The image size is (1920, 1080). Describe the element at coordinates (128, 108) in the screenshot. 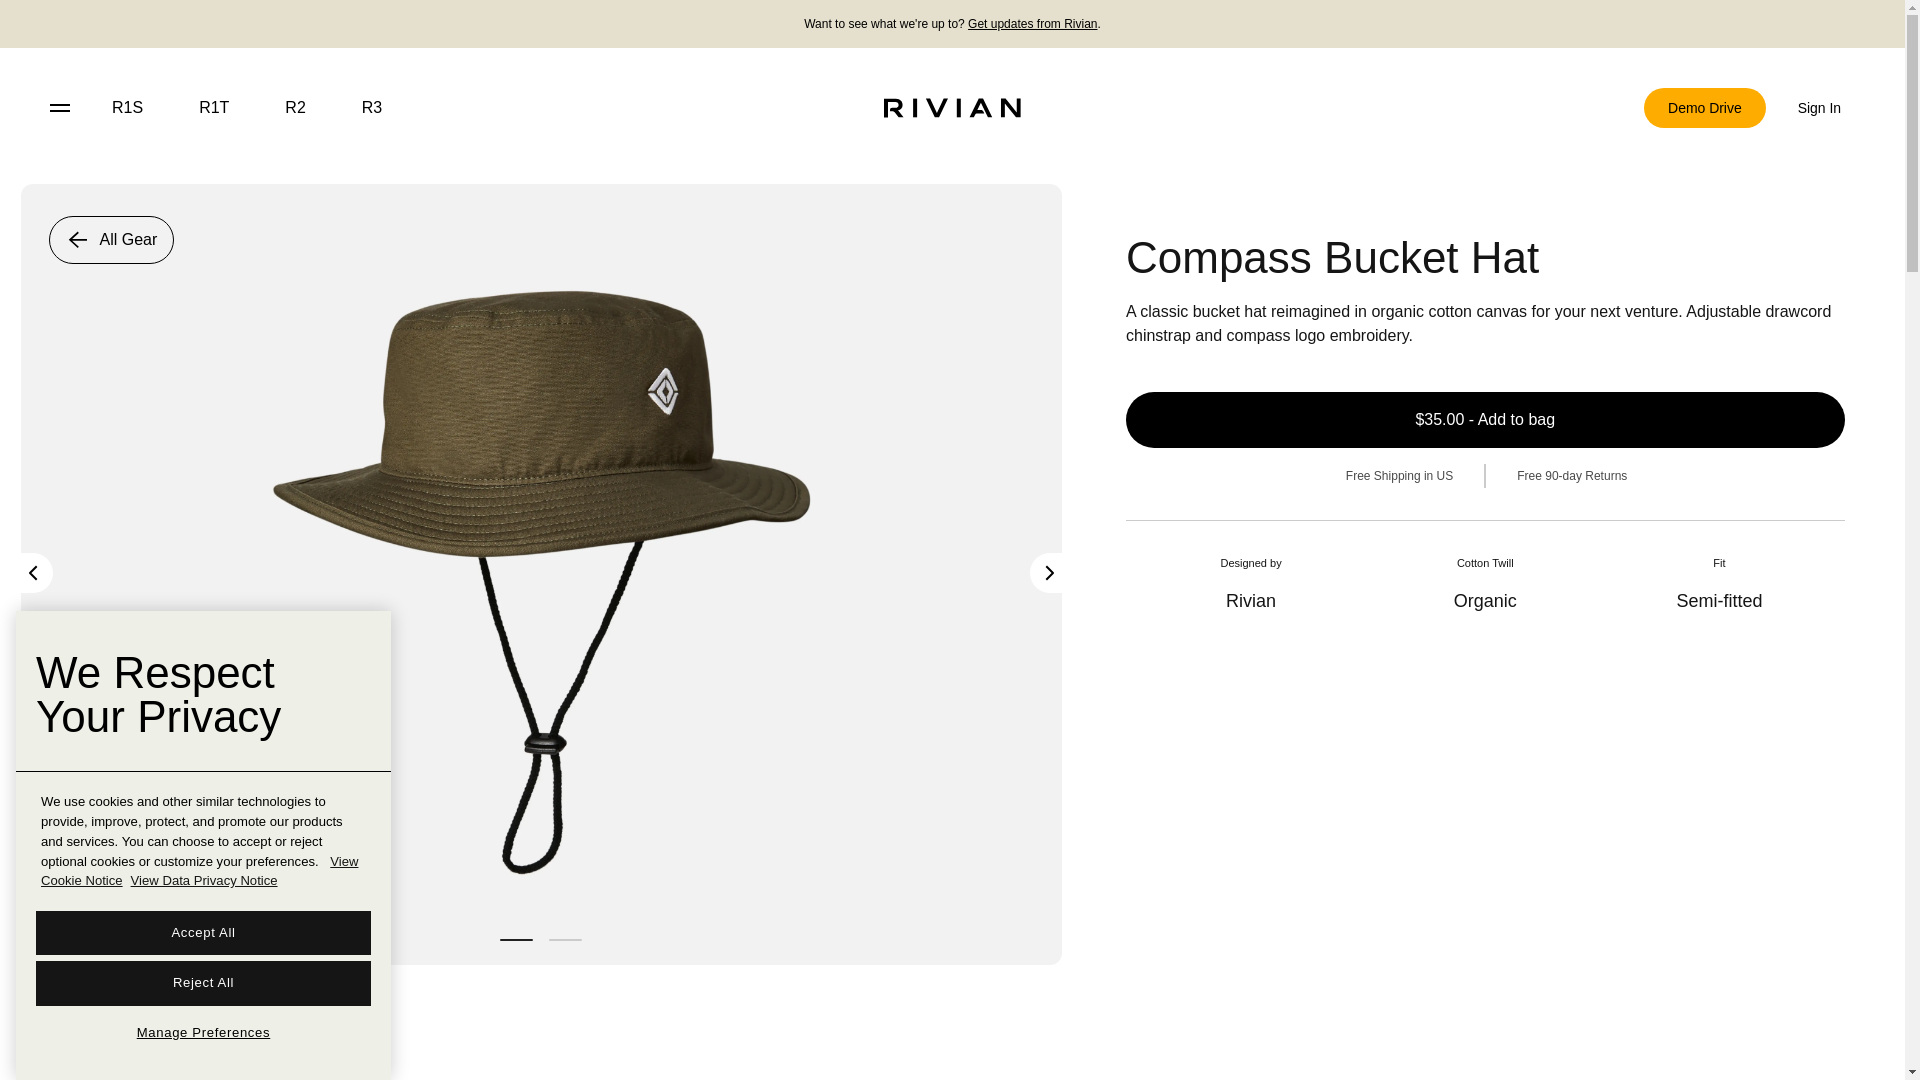

I see `R1S` at that location.